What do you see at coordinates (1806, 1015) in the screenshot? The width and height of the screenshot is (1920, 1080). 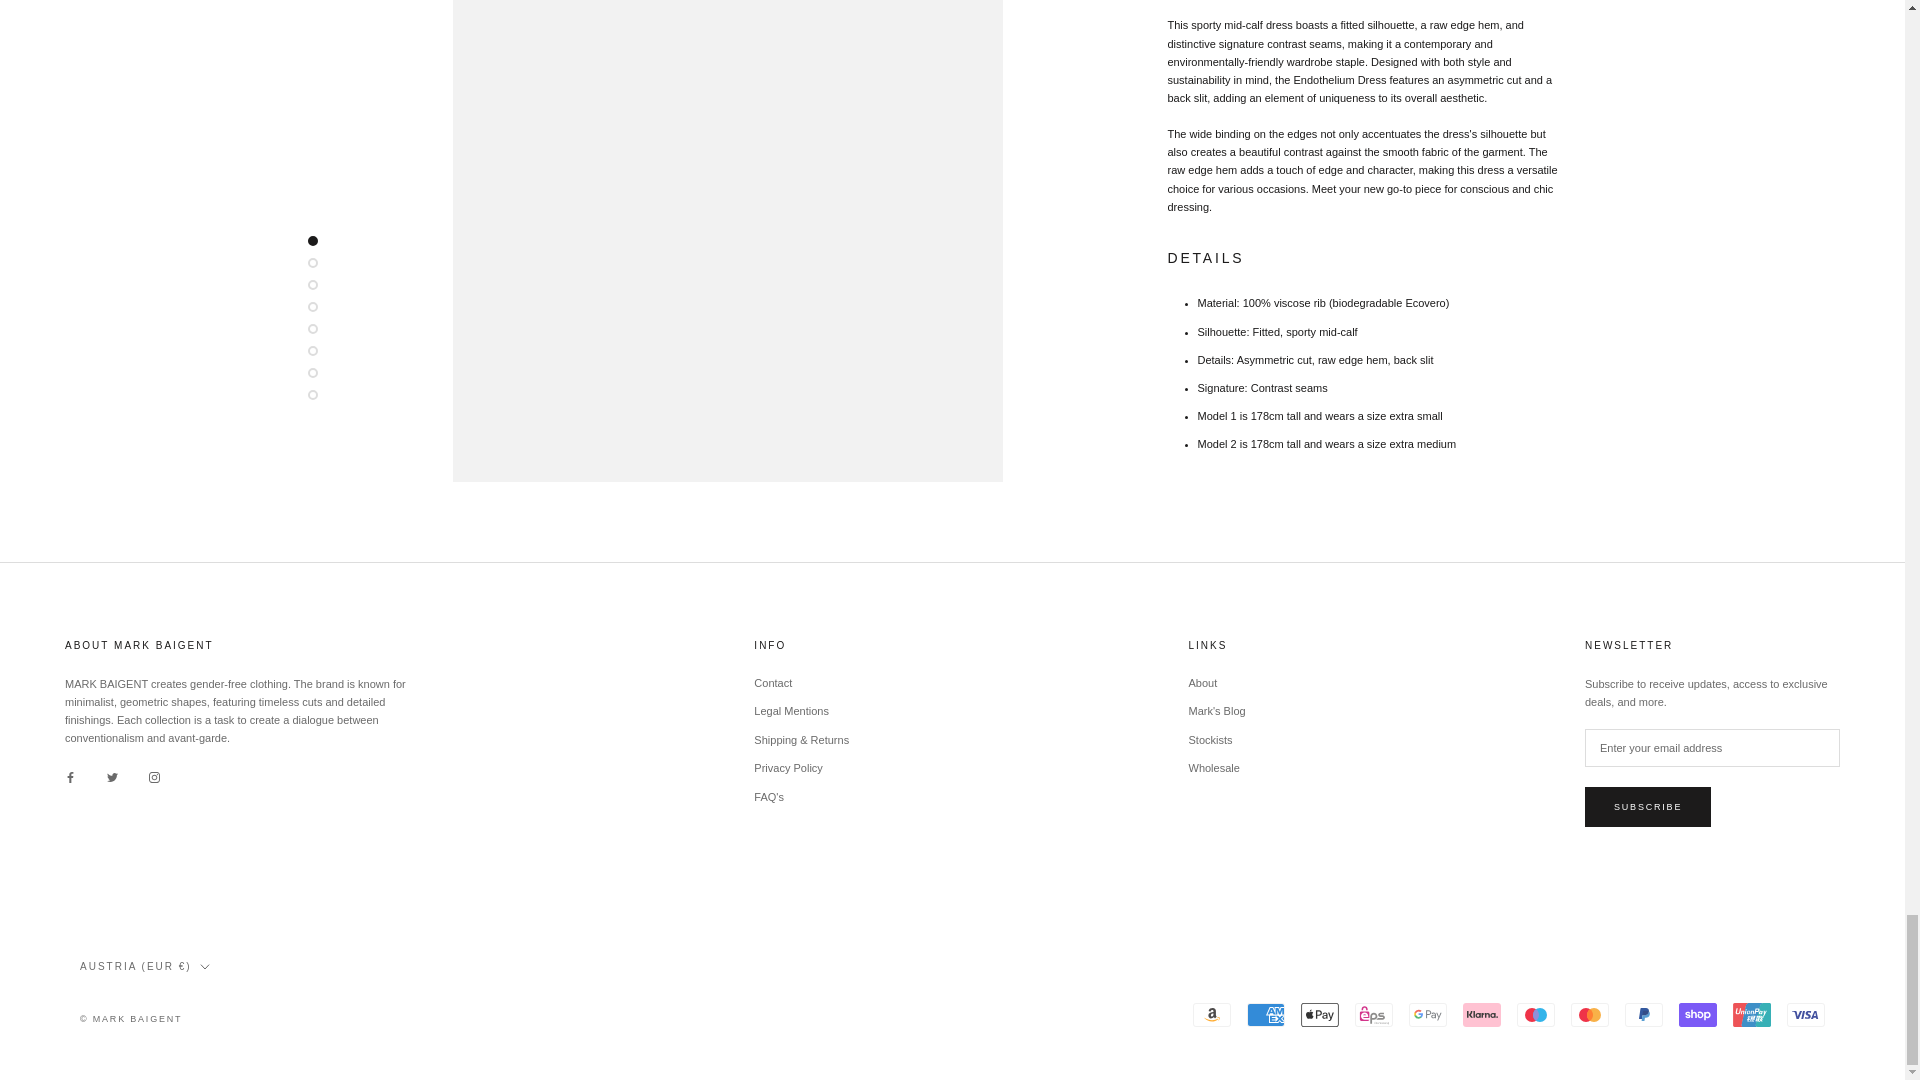 I see `Visa` at bounding box center [1806, 1015].